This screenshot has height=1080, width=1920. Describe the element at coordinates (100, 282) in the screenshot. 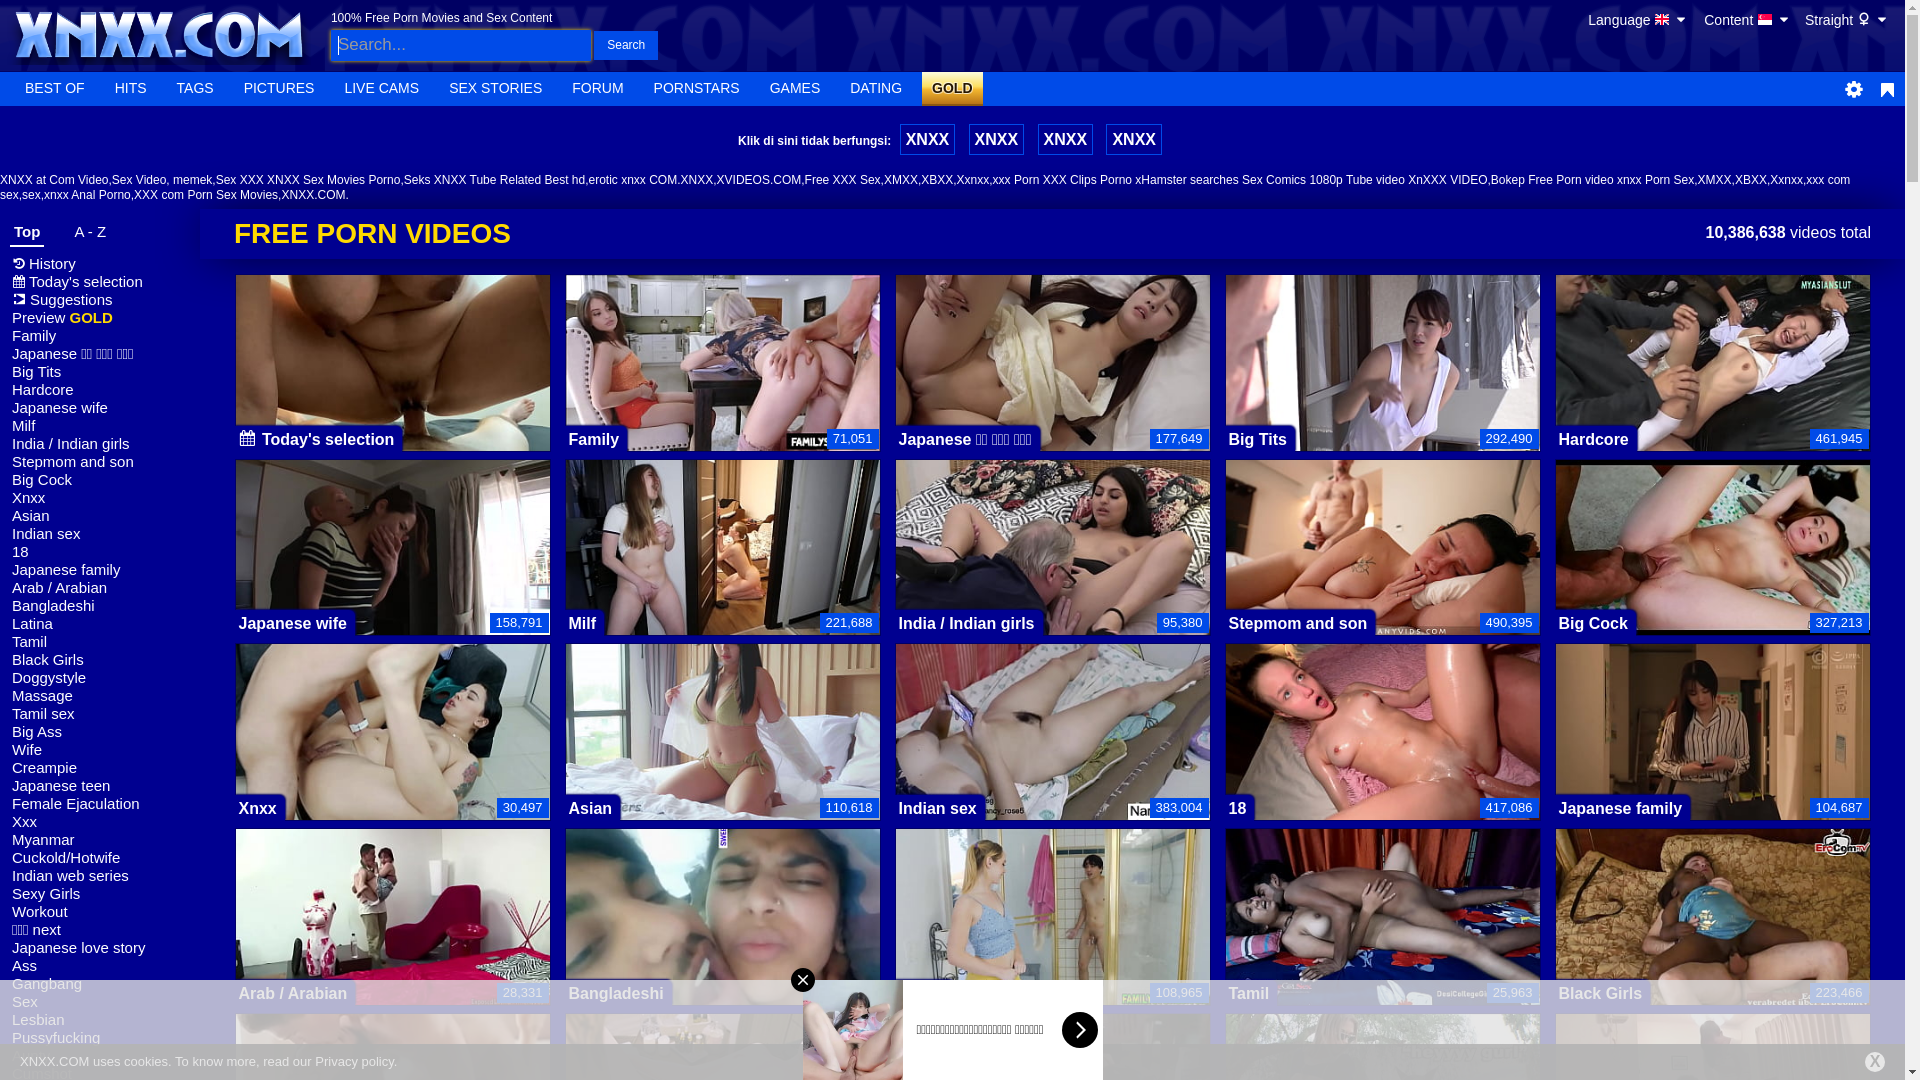

I see `Today's selection` at that location.